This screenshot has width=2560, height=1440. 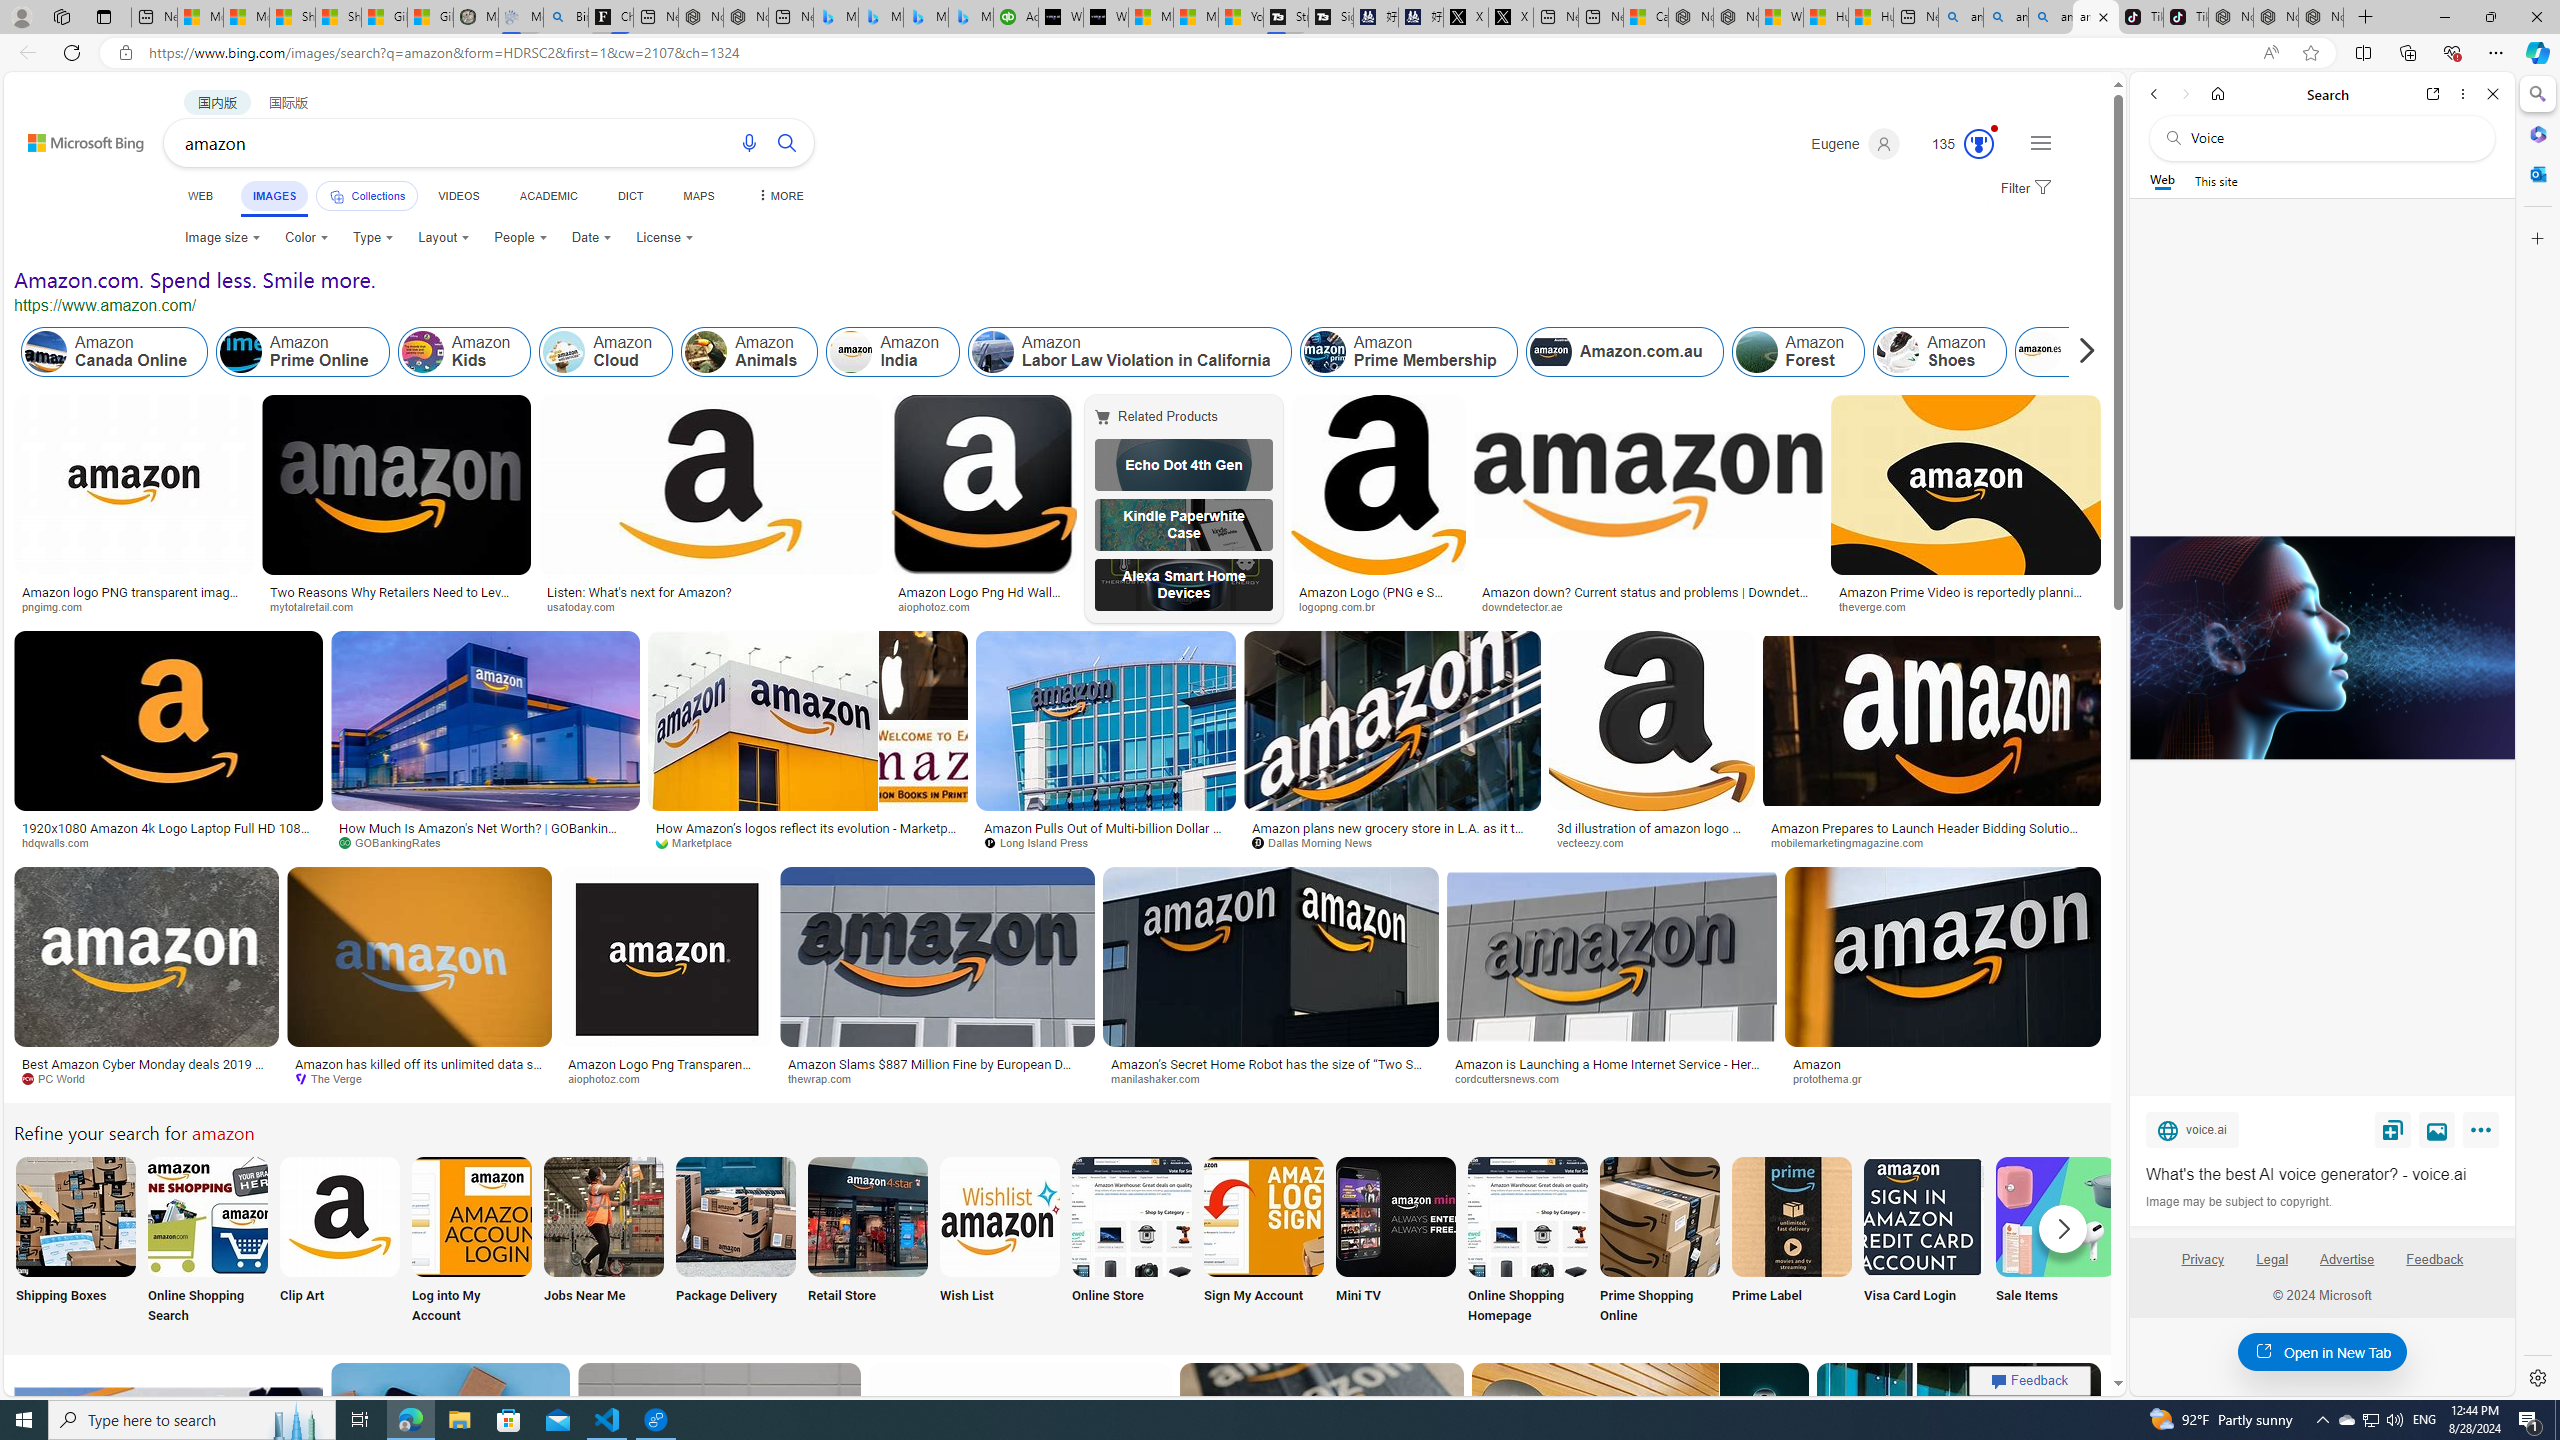 What do you see at coordinates (999, 1216) in the screenshot?
I see `Amazon Wish List` at bounding box center [999, 1216].